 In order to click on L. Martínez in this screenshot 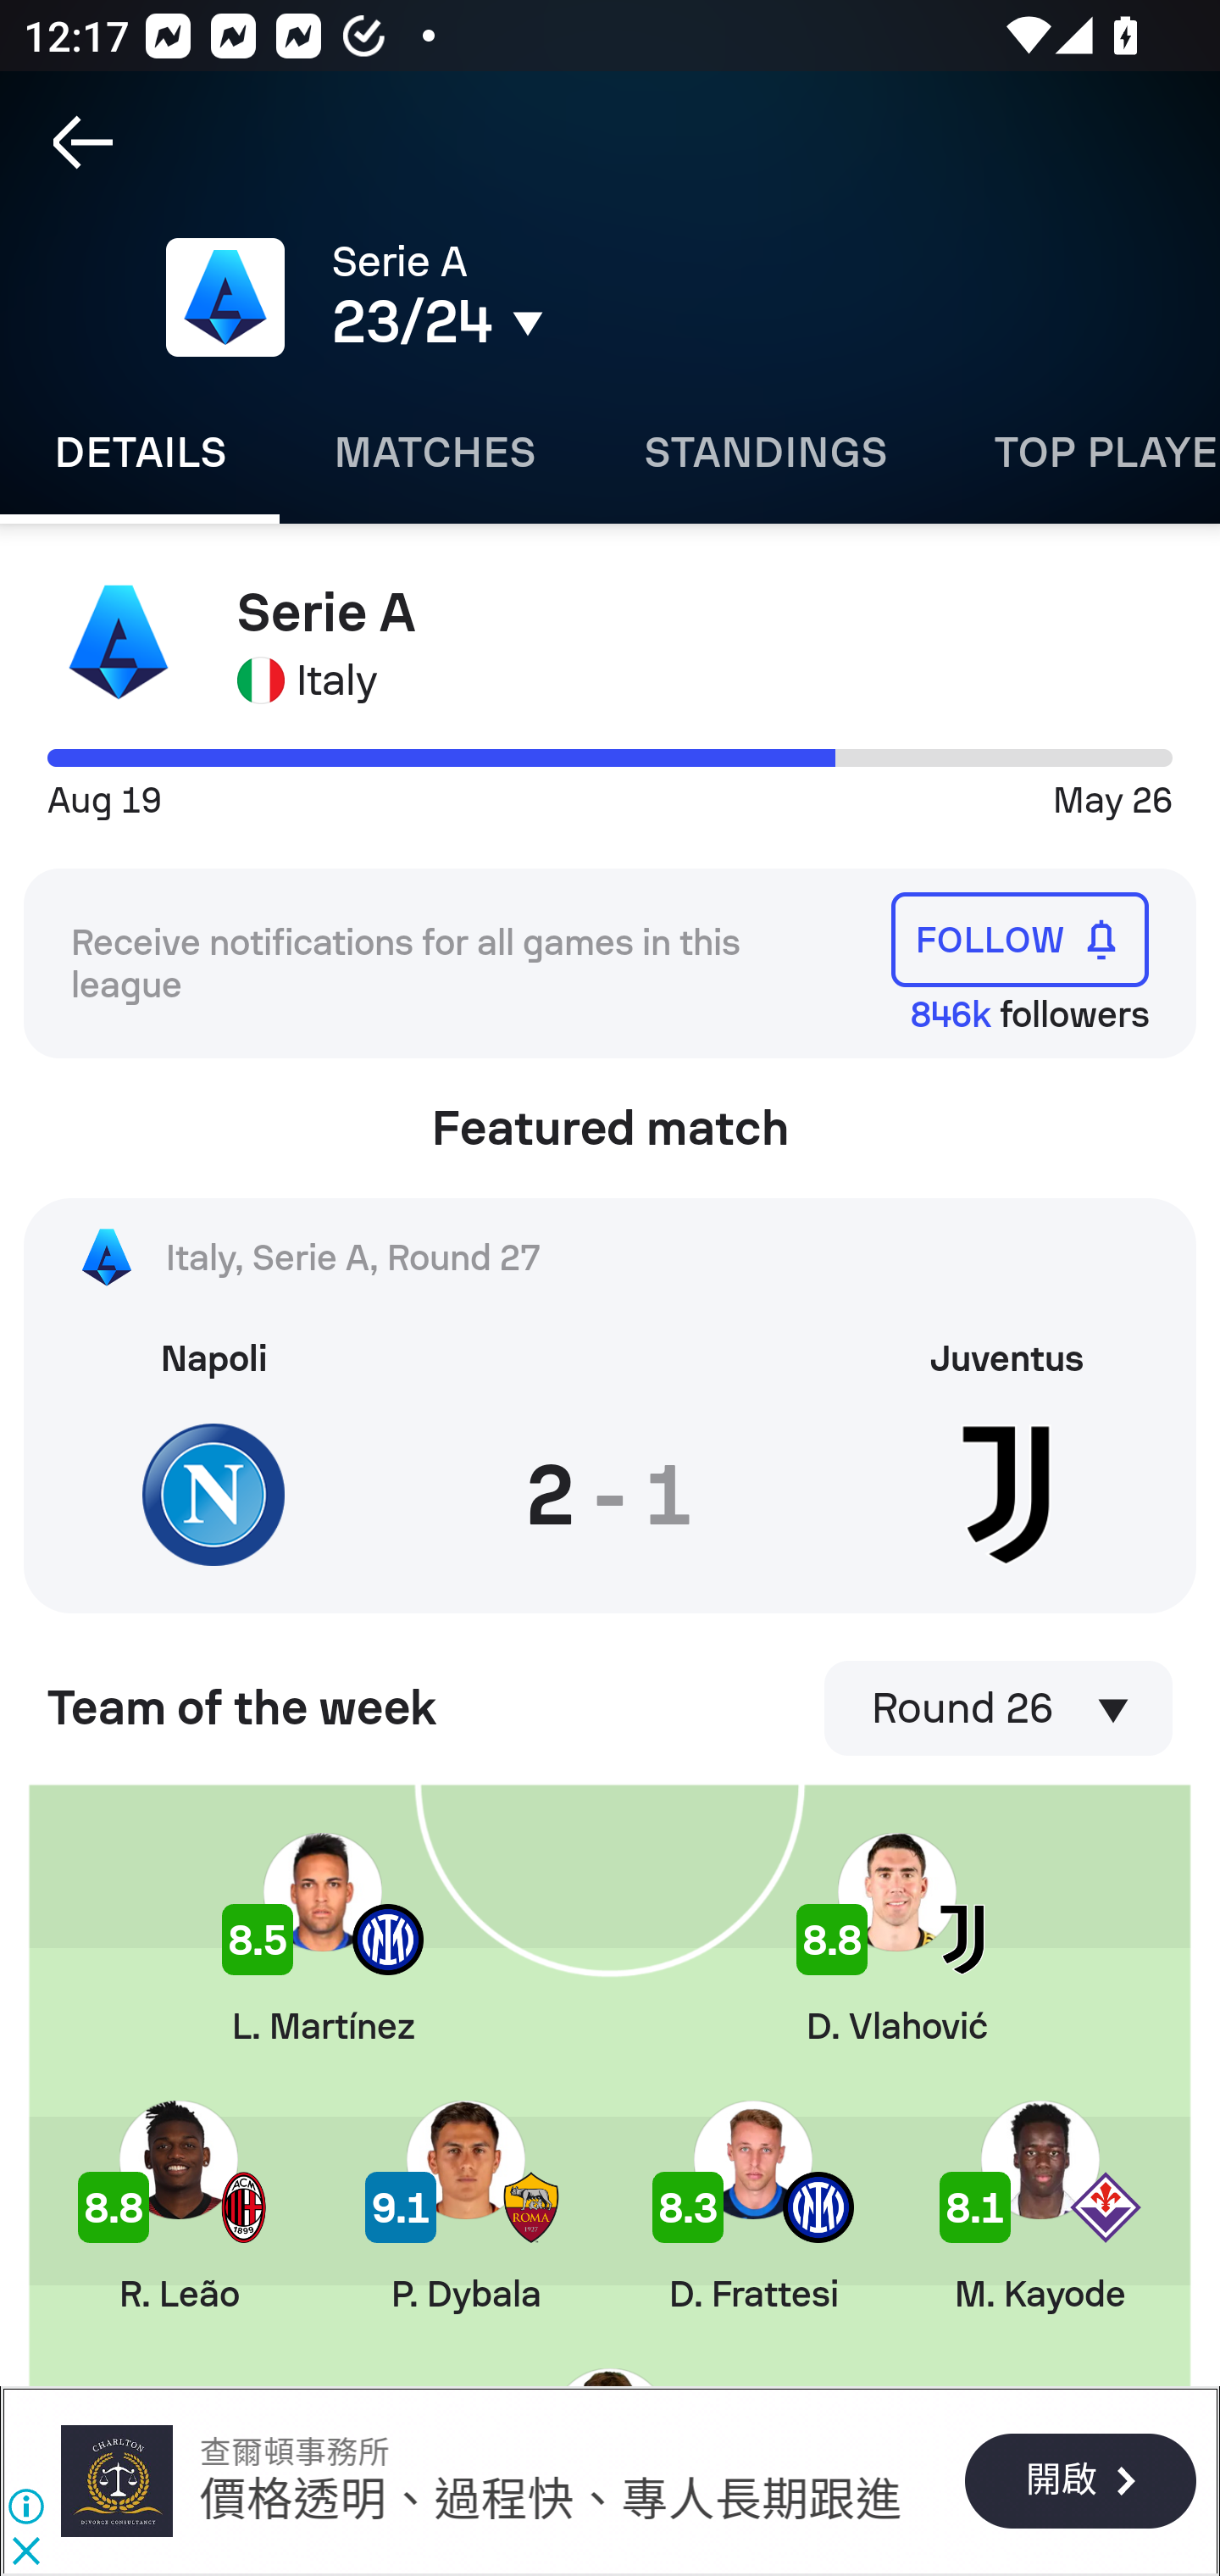, I will do `click(322, 1940)`.